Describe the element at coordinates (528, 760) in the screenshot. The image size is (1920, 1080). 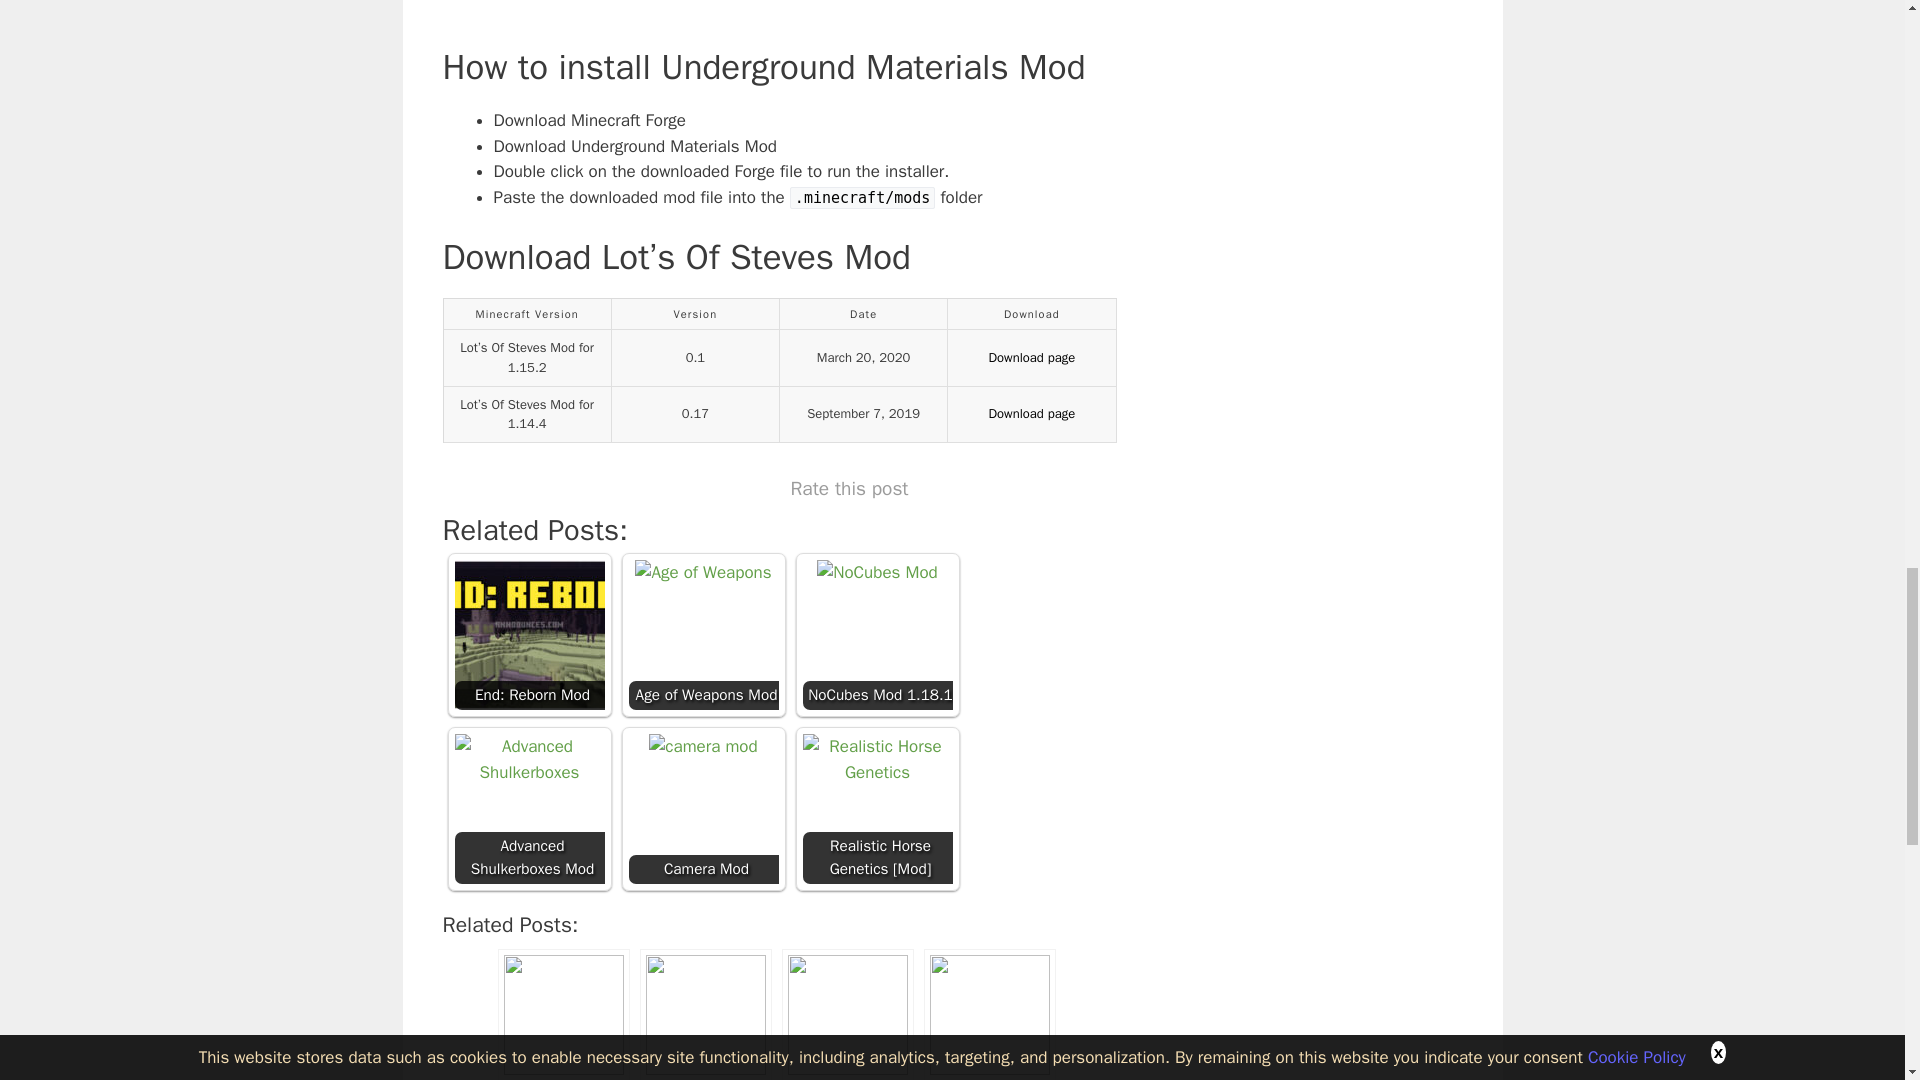
I see `Advanced Shulkerboxes Mod` at that location.